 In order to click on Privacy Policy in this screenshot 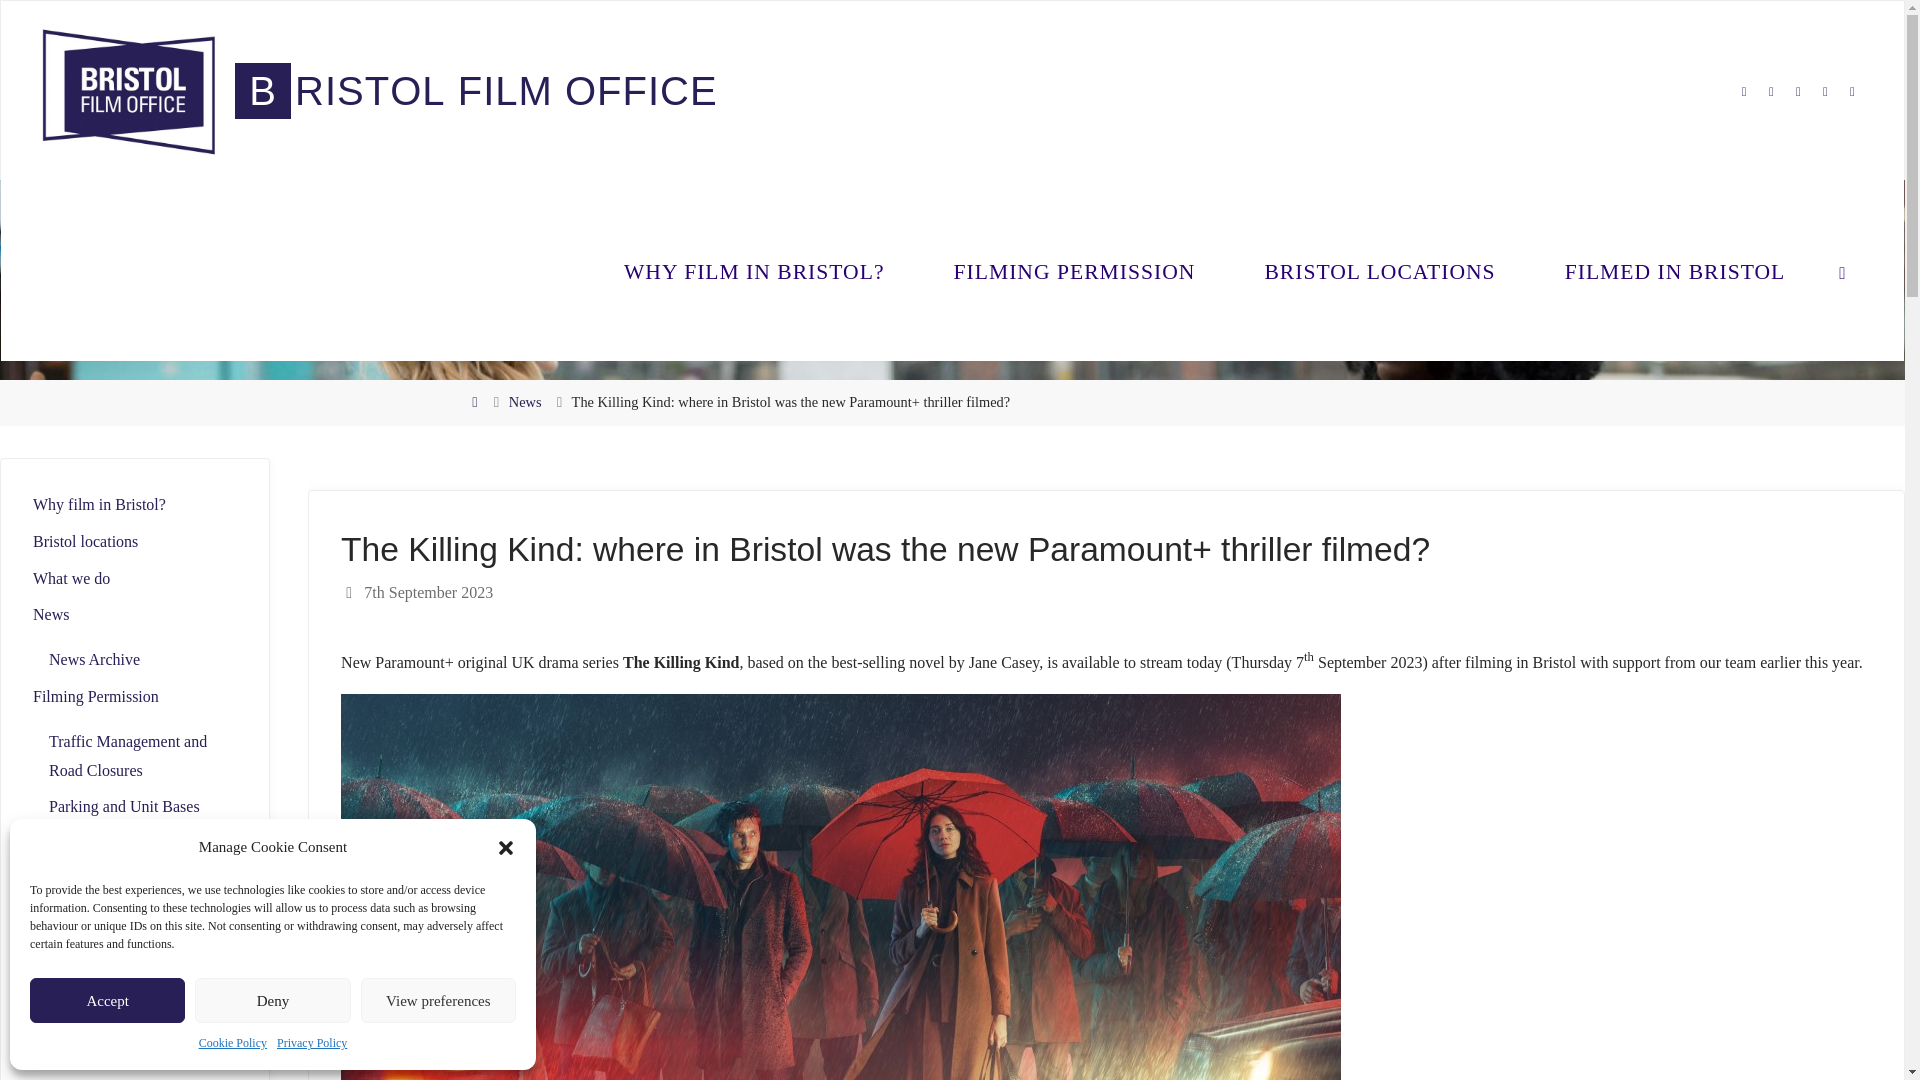, I will do `click(312, 1044)`.